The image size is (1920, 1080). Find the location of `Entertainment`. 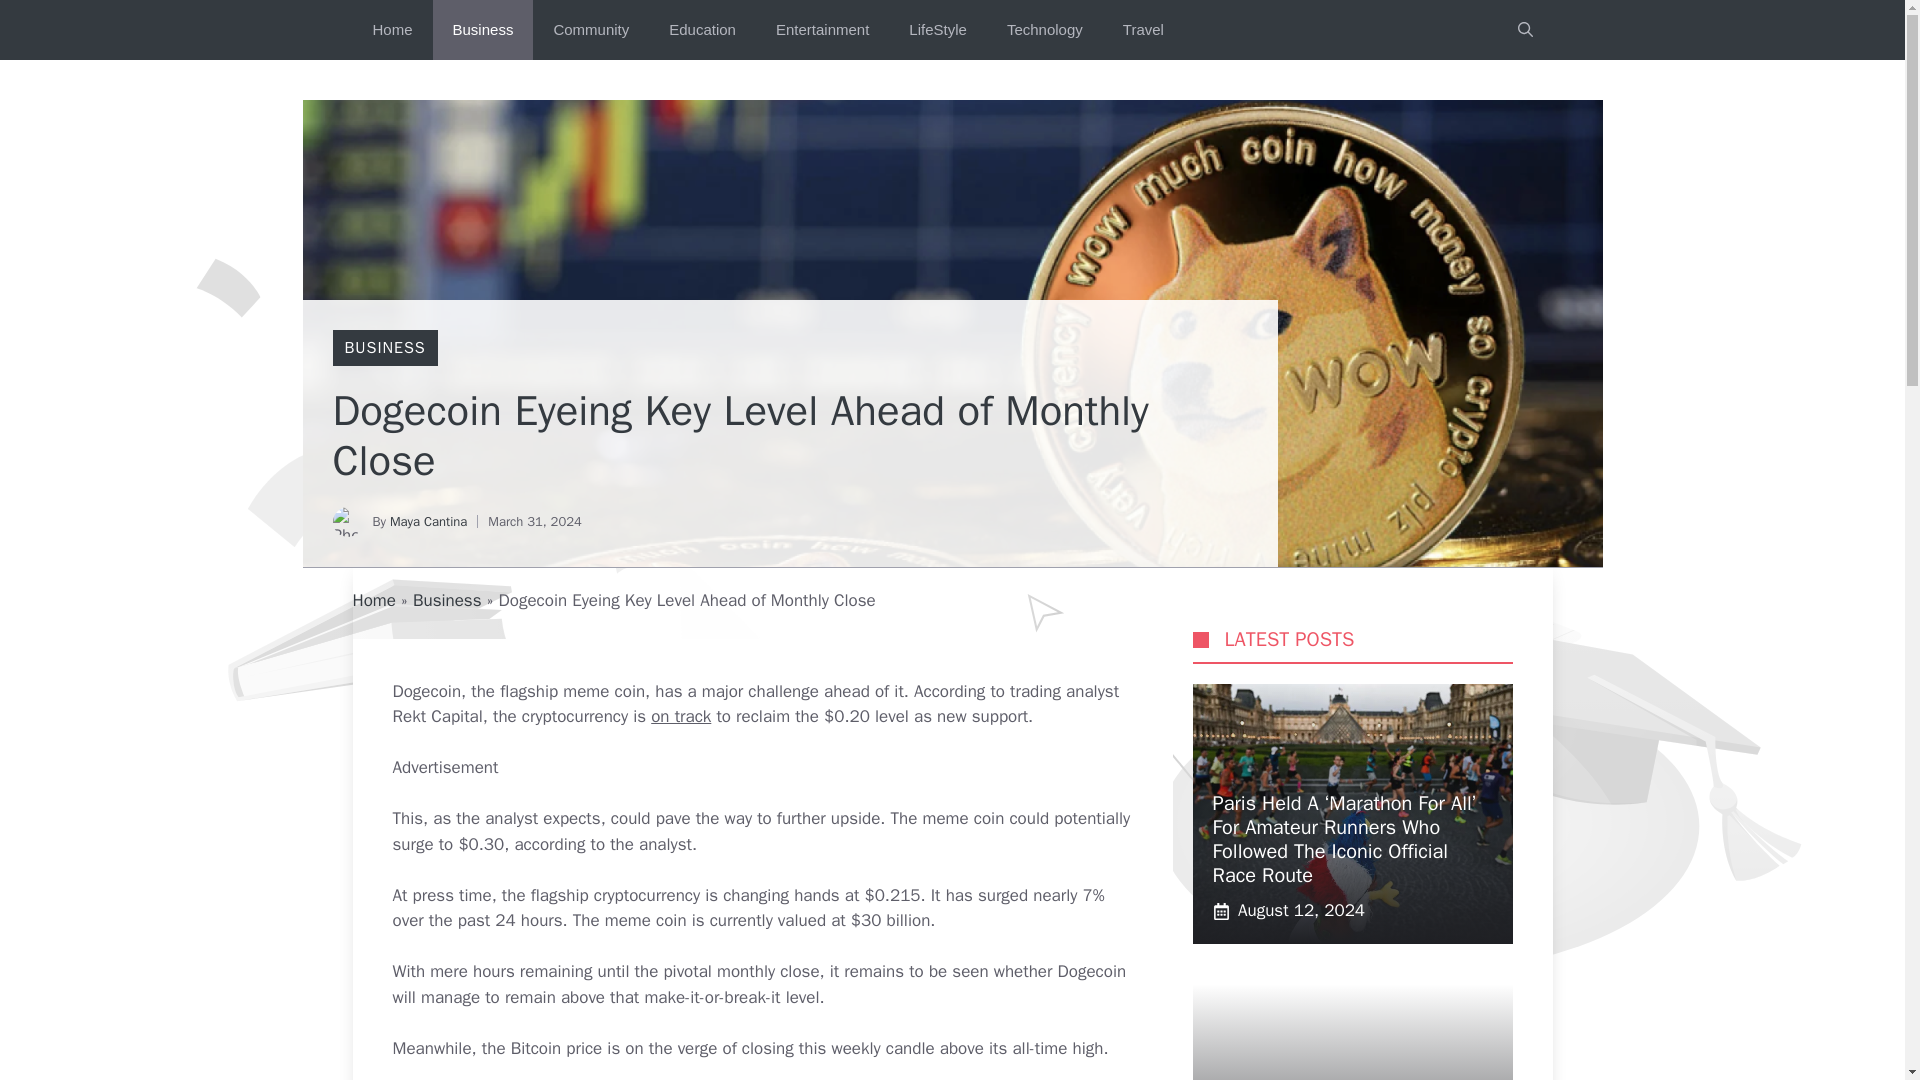

Entertainment is located at coordinates (822, 30).